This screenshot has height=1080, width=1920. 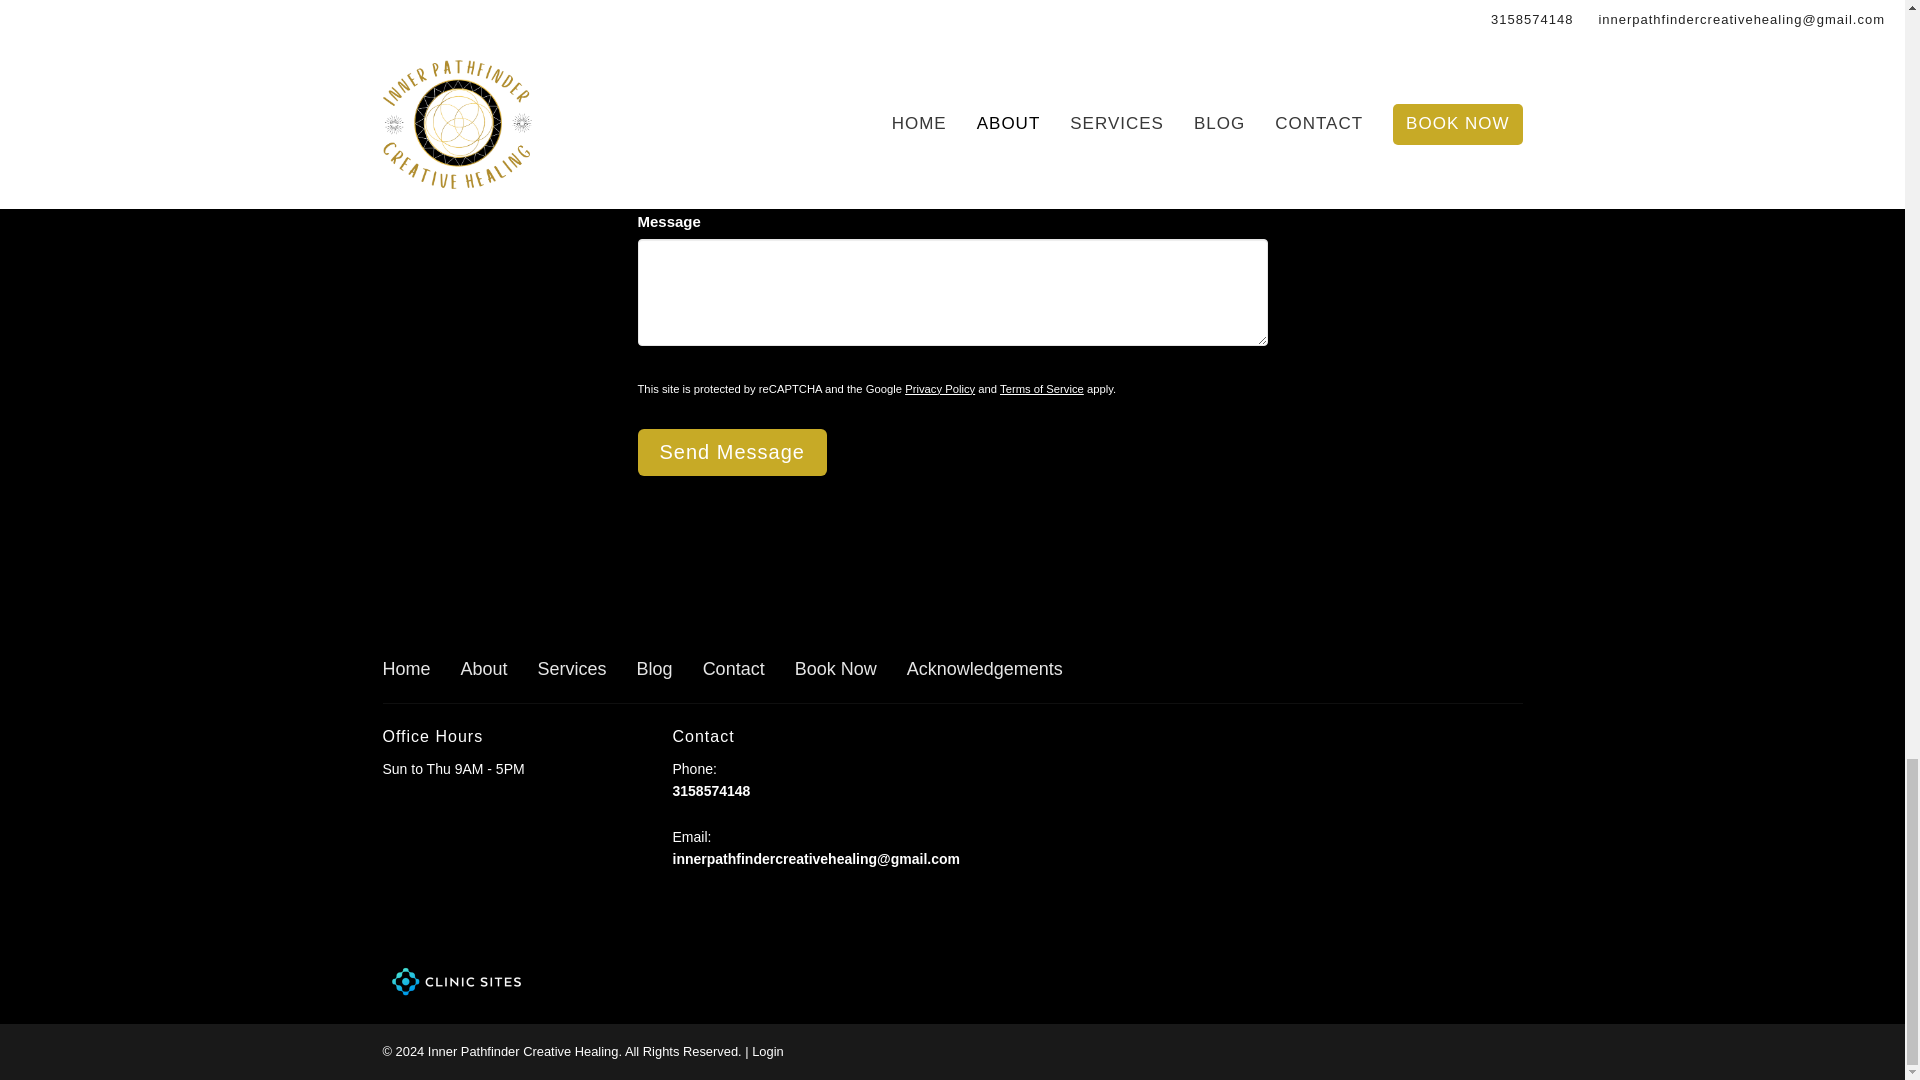 What do you see at coordinates (732, 452) in the screenshot?
I see `Send Message` at bounding box center [732, 452].